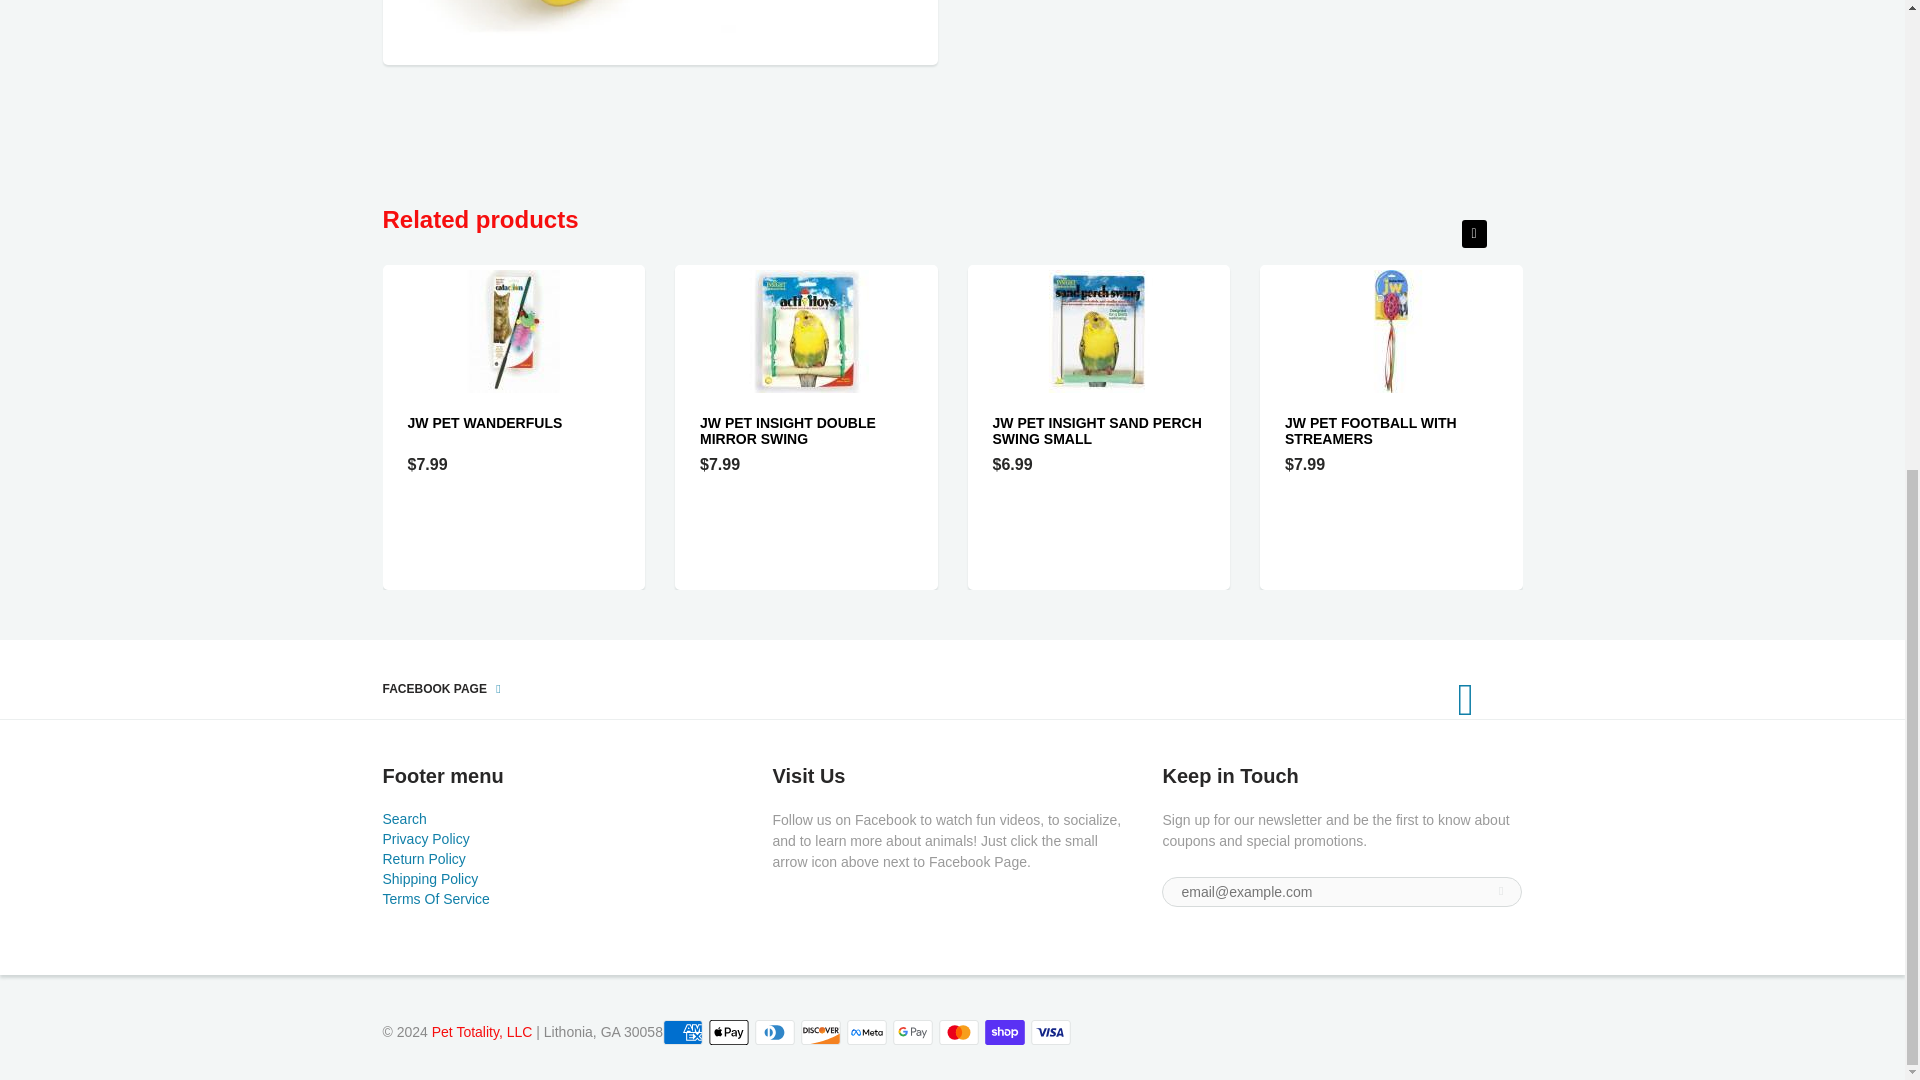 This screenshot has width=1920, height=1080. What do you see at coordinates (774, 1032) in the screenshot?
I see `Diners Club` at bounding box center [774, 1032].